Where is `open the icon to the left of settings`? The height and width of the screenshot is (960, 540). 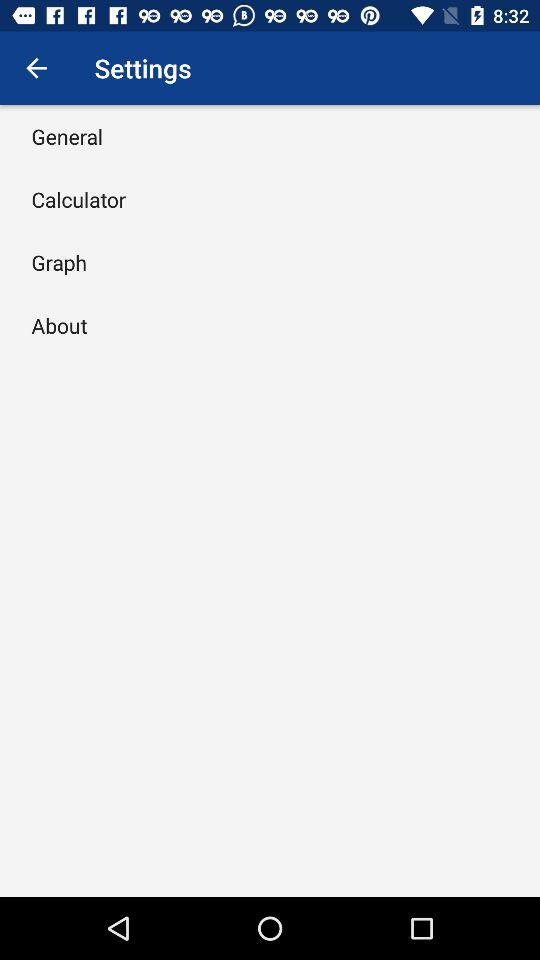 open the icon to the left of settings is located at coordinates (36, 68).